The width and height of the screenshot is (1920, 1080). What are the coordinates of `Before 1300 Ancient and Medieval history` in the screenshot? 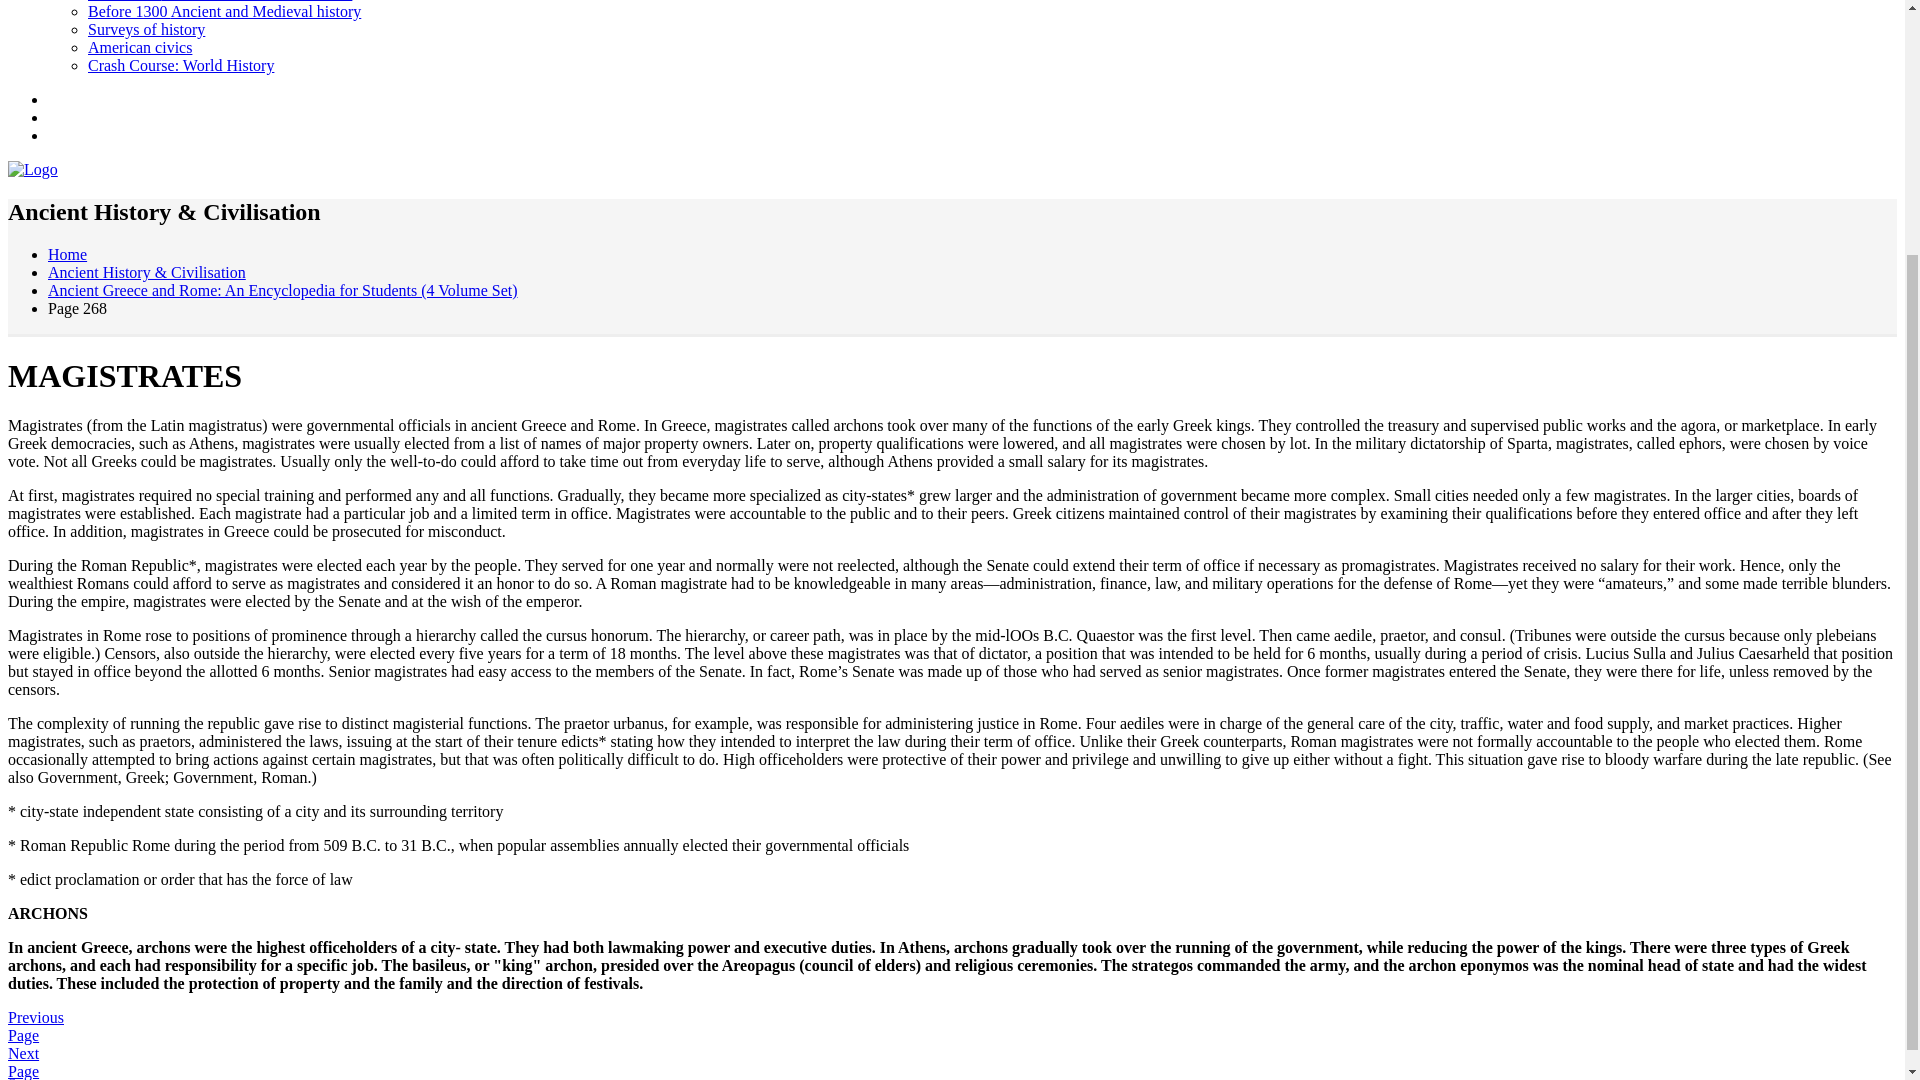 It's located at (224, 12).